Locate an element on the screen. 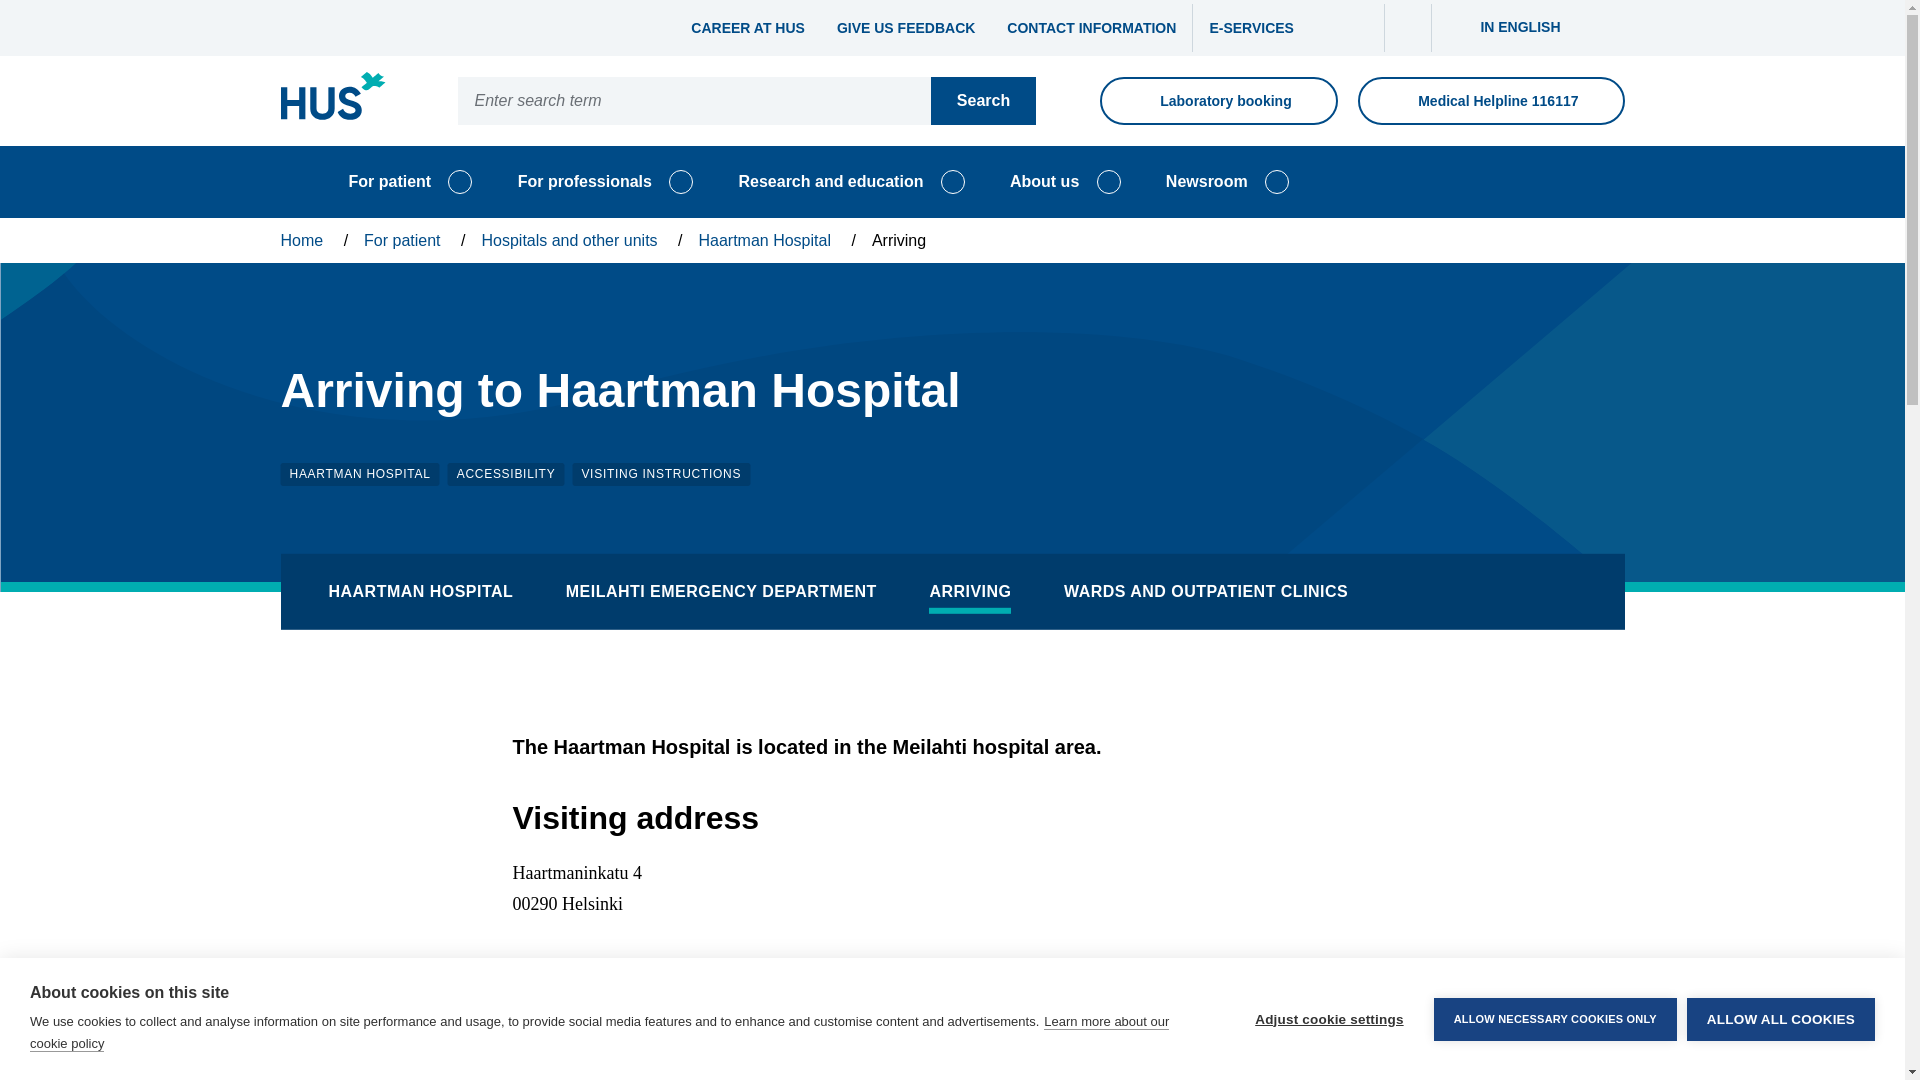  For patient is located at coordinates (390, 182).